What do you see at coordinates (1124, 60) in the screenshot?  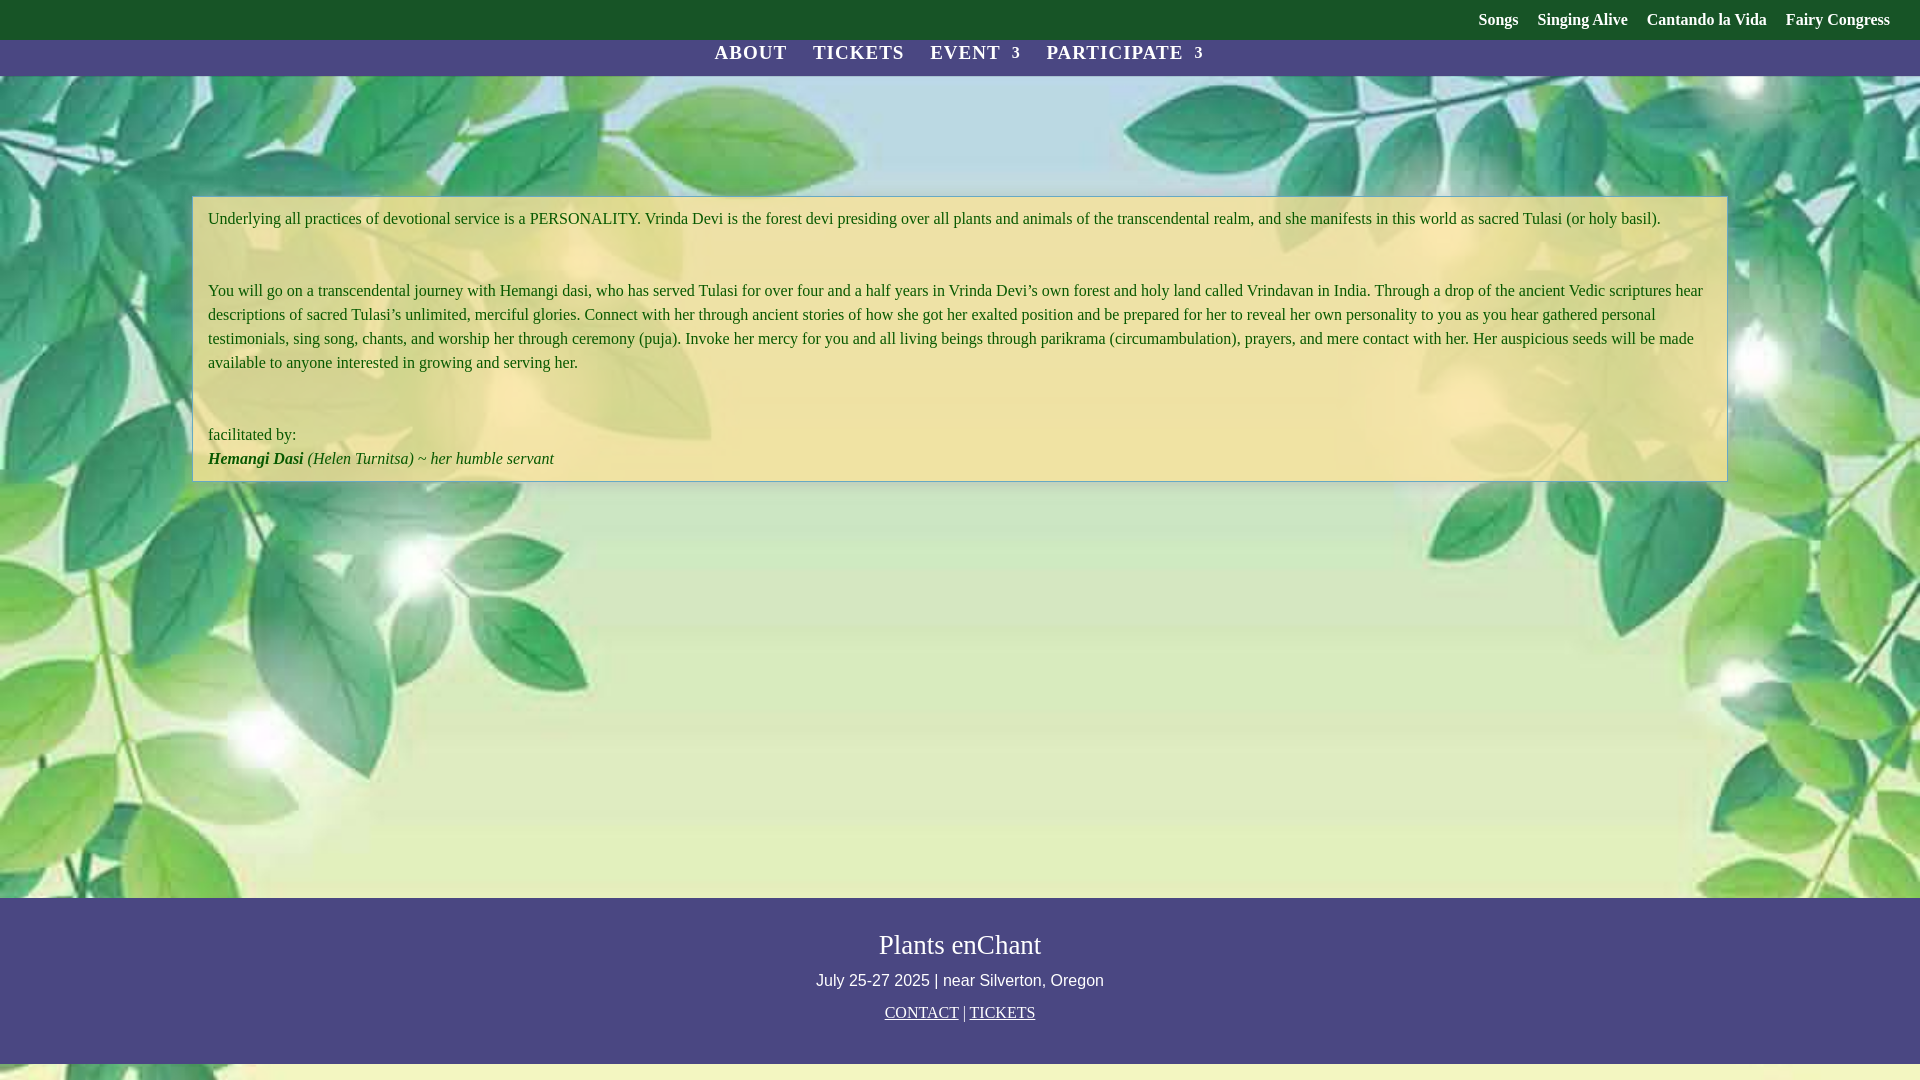 I see `PARTICIPATE` at bounding box center [1124, 60].